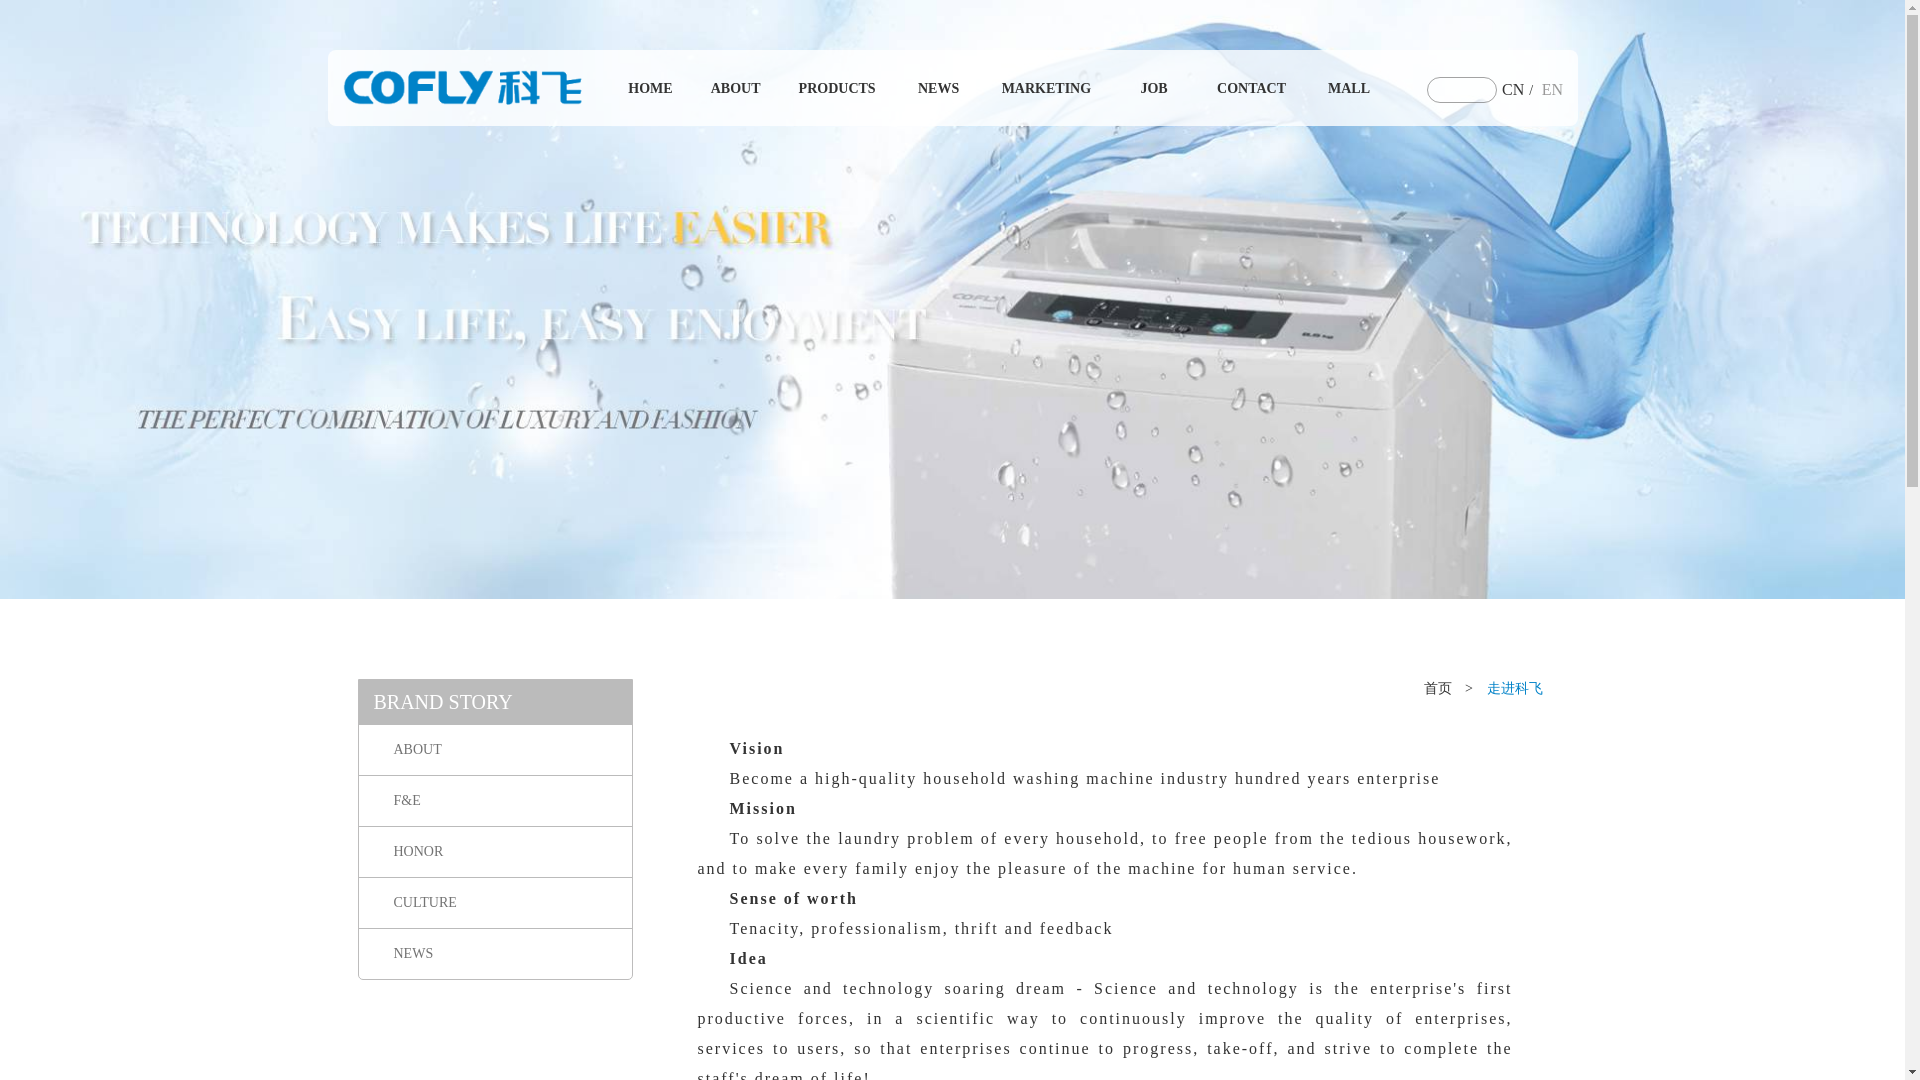 This screenshot has height=1080, width=1920. Describe the element at coordinates (1171, 94) in the screenshot. I see `CONTACT` at that location.